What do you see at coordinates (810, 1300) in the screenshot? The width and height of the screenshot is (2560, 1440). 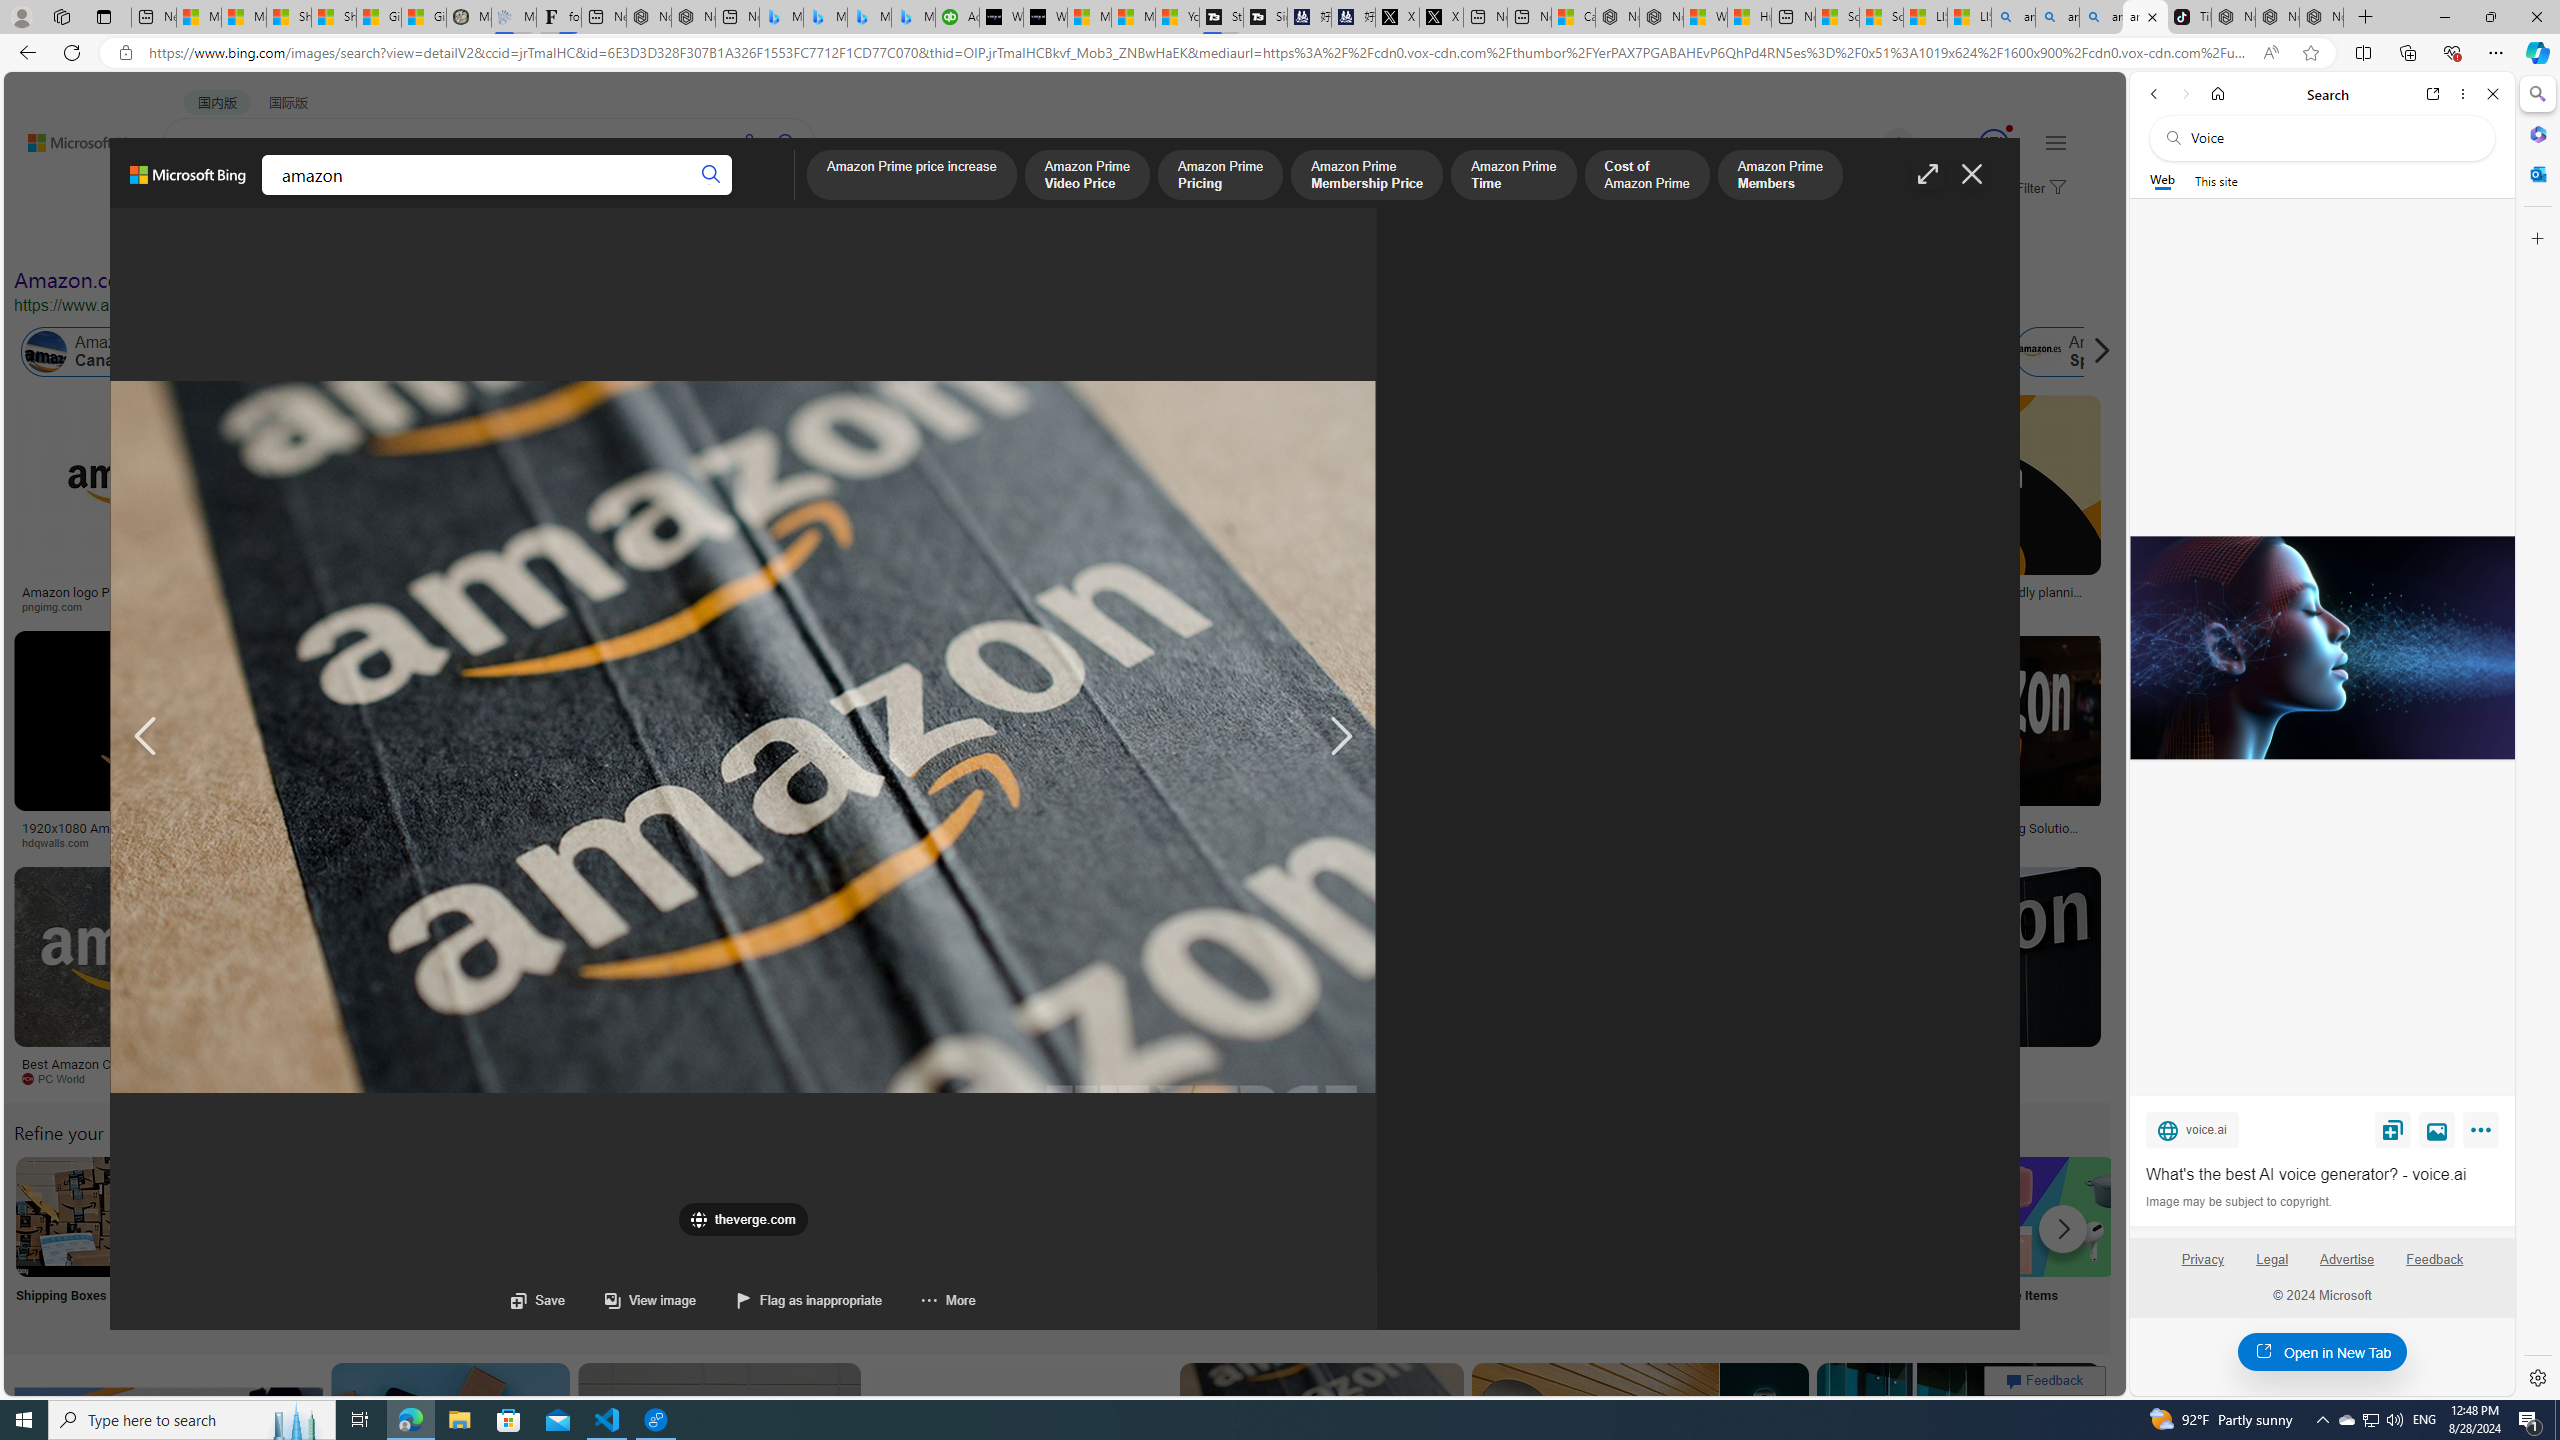 I see `Flag as inappropriate` at bounding box center [810, 1300].